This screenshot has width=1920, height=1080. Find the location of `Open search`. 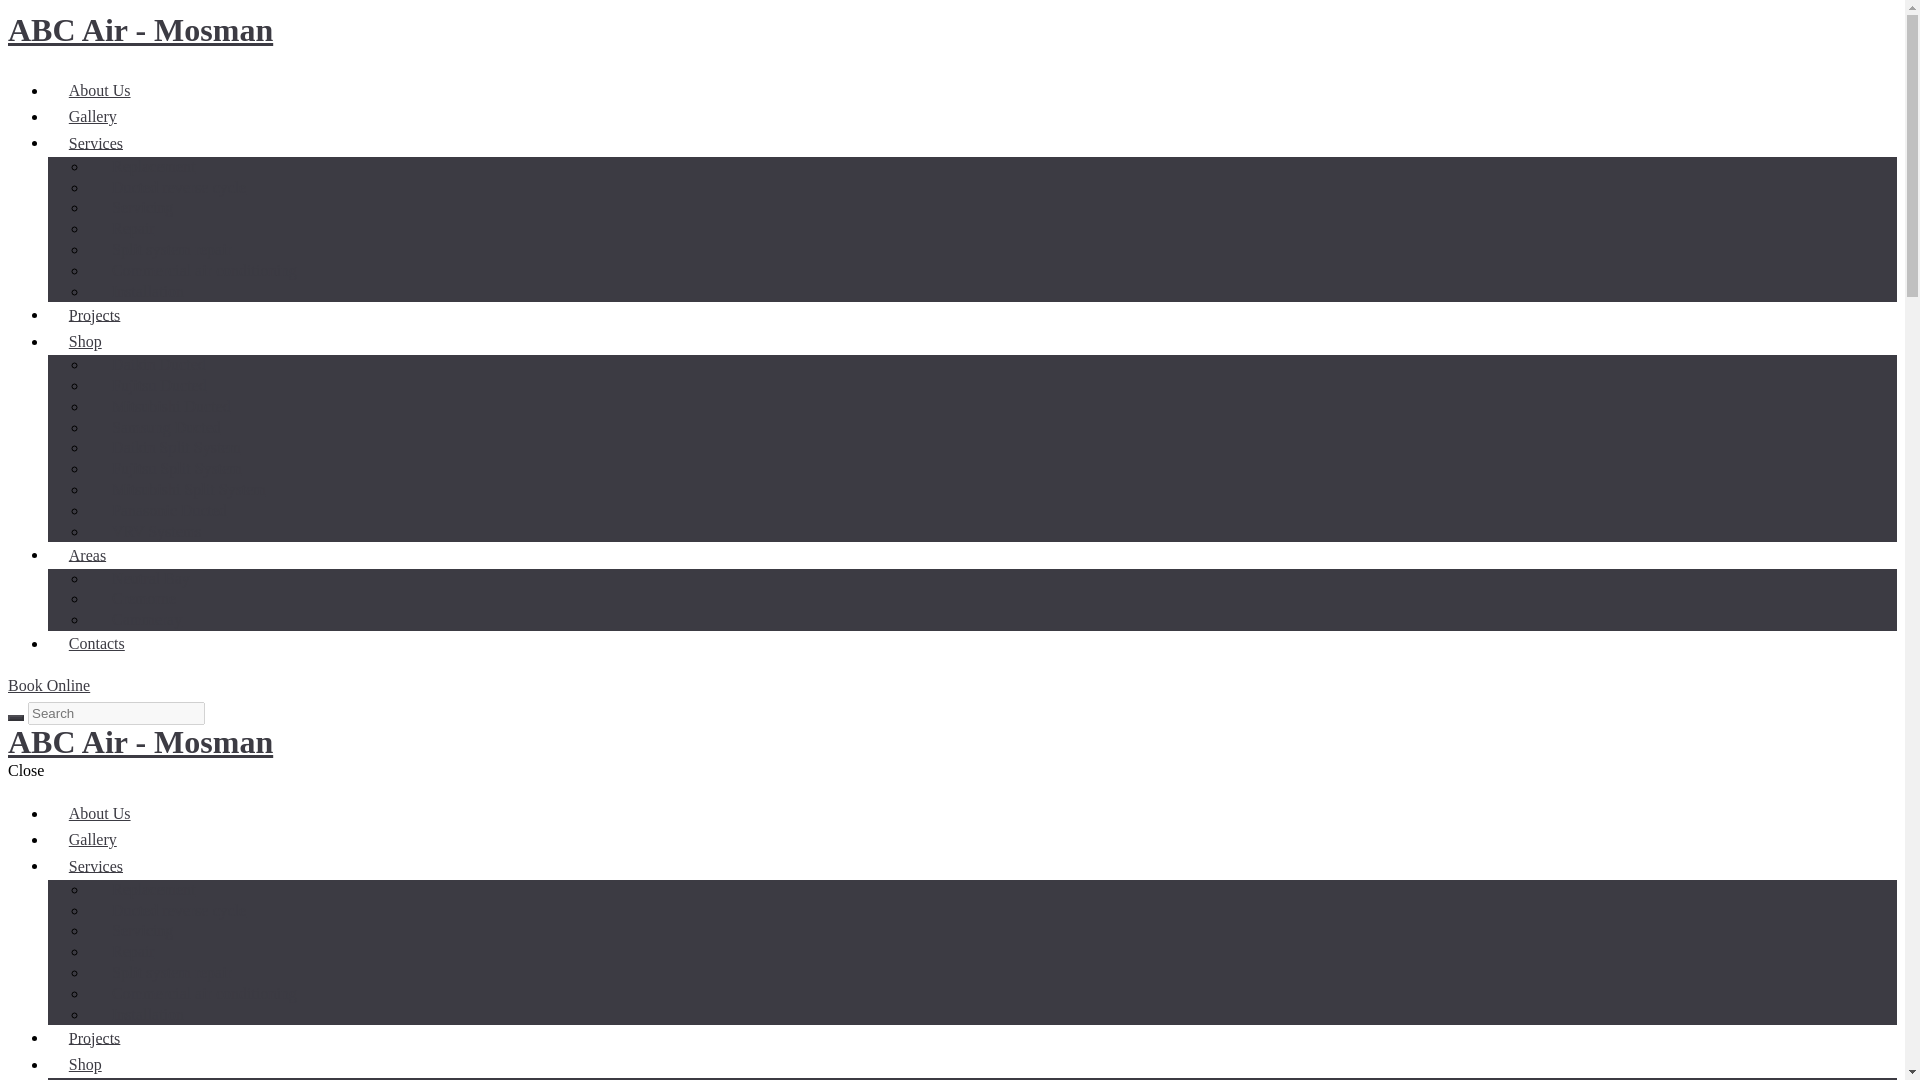

Open search is located at coordinates (15, 718).